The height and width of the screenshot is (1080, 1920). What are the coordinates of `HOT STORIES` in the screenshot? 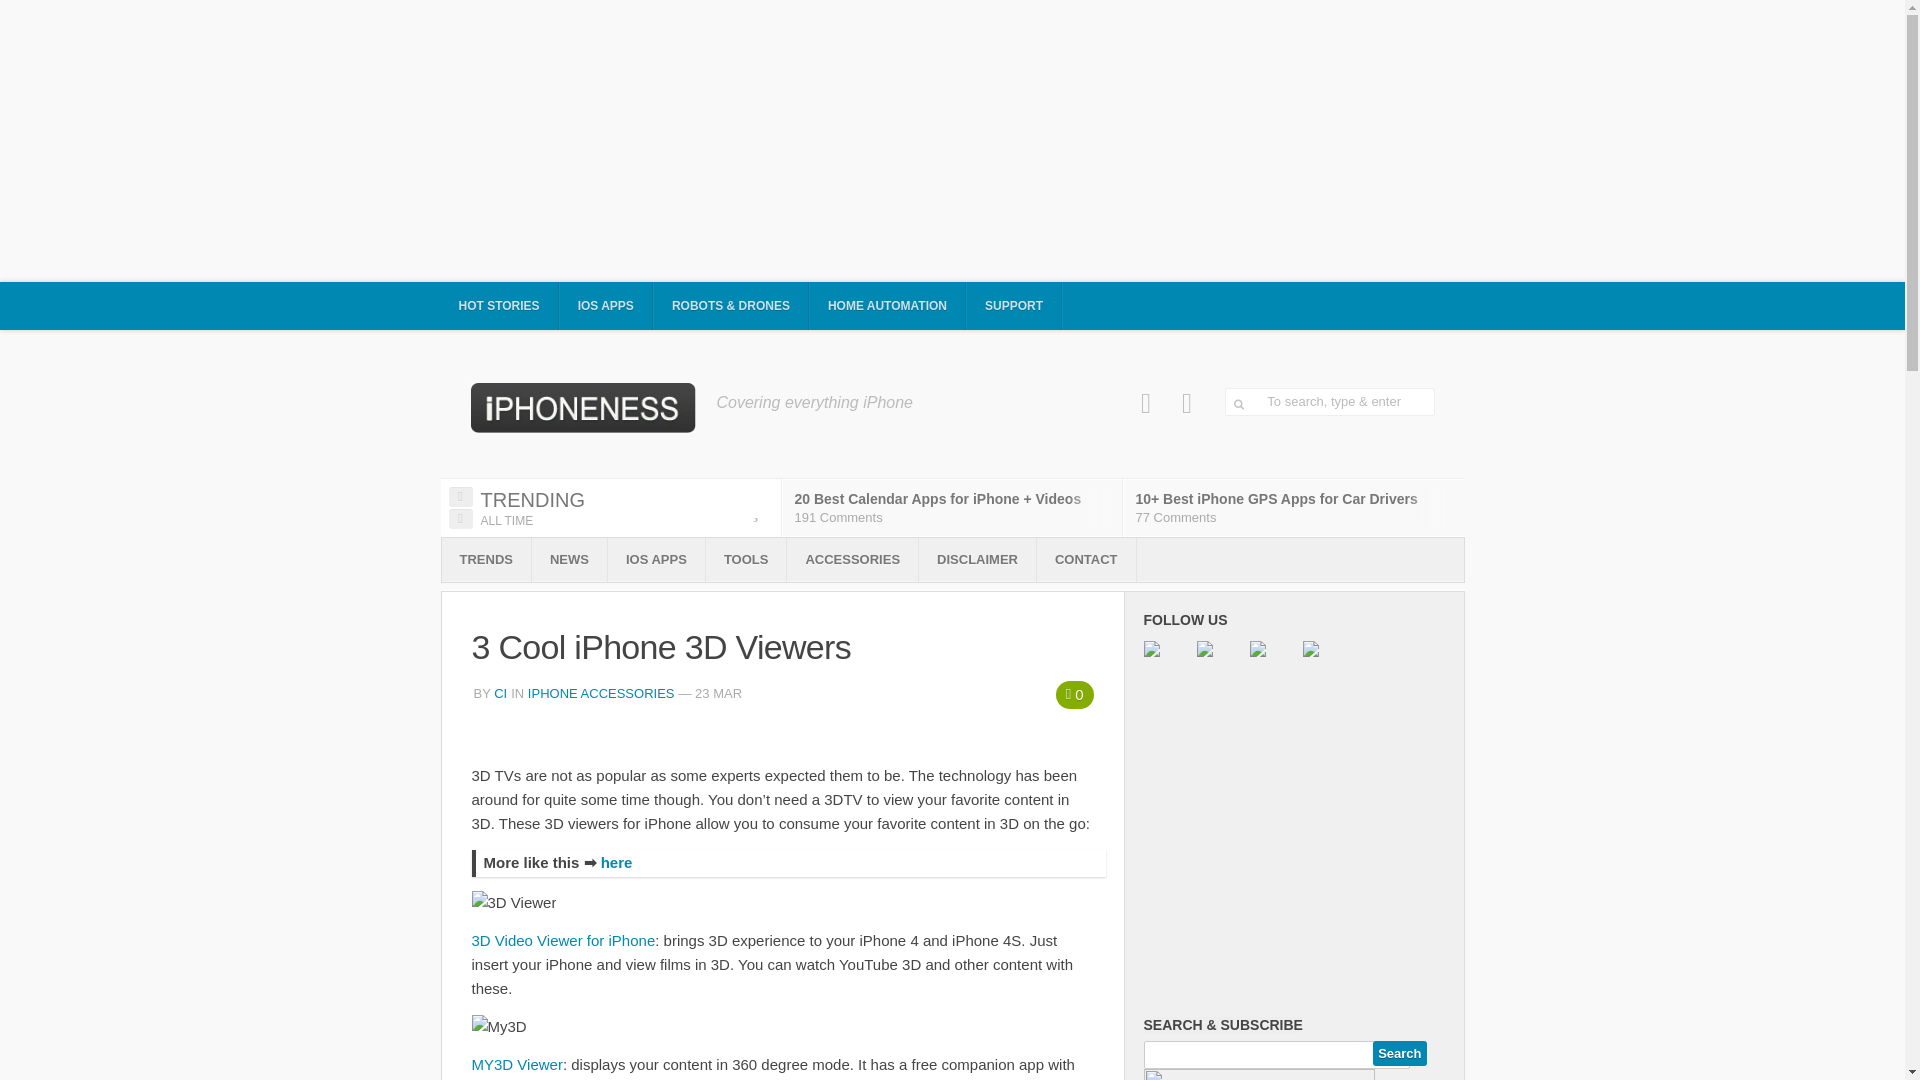 It's located at (498, 306).